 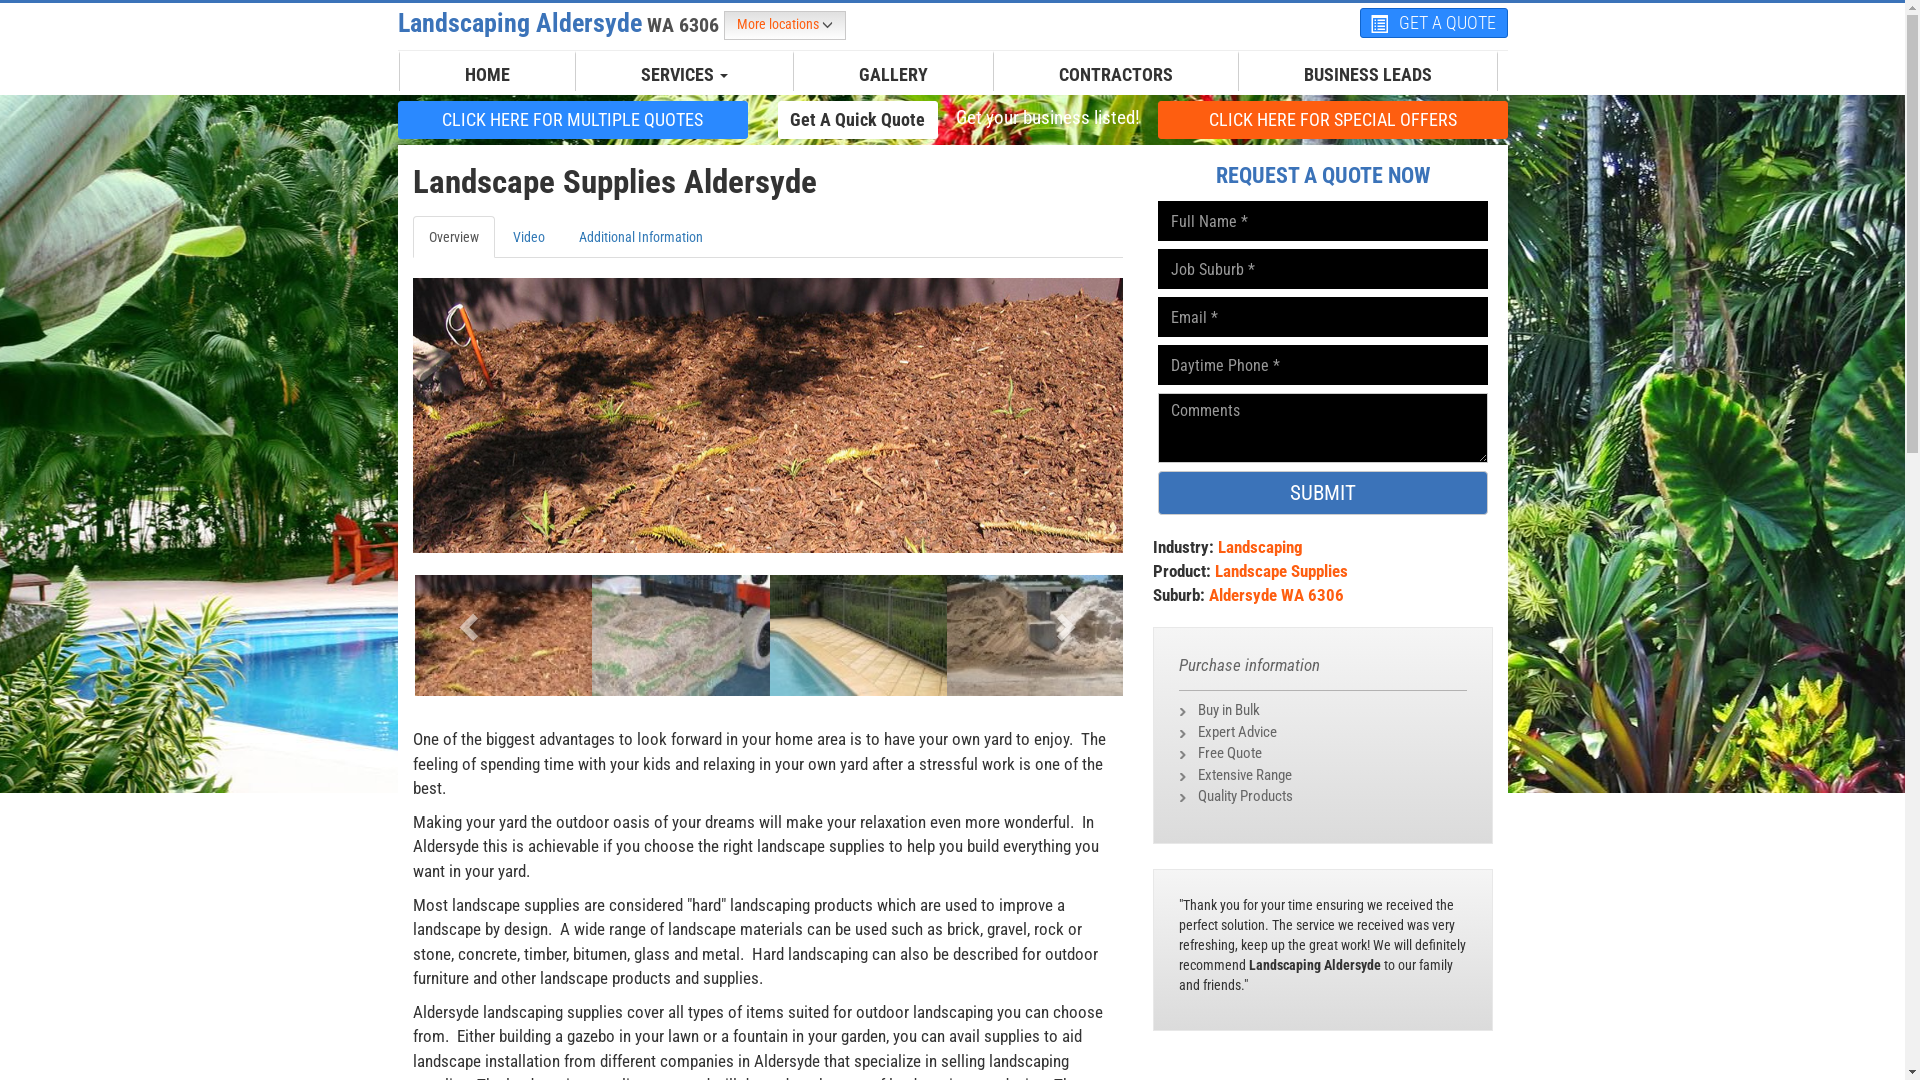 What do you see at coordinates (684, 75) in the screenshot?
I see `SERVICES` at bounding box center [684, 75].